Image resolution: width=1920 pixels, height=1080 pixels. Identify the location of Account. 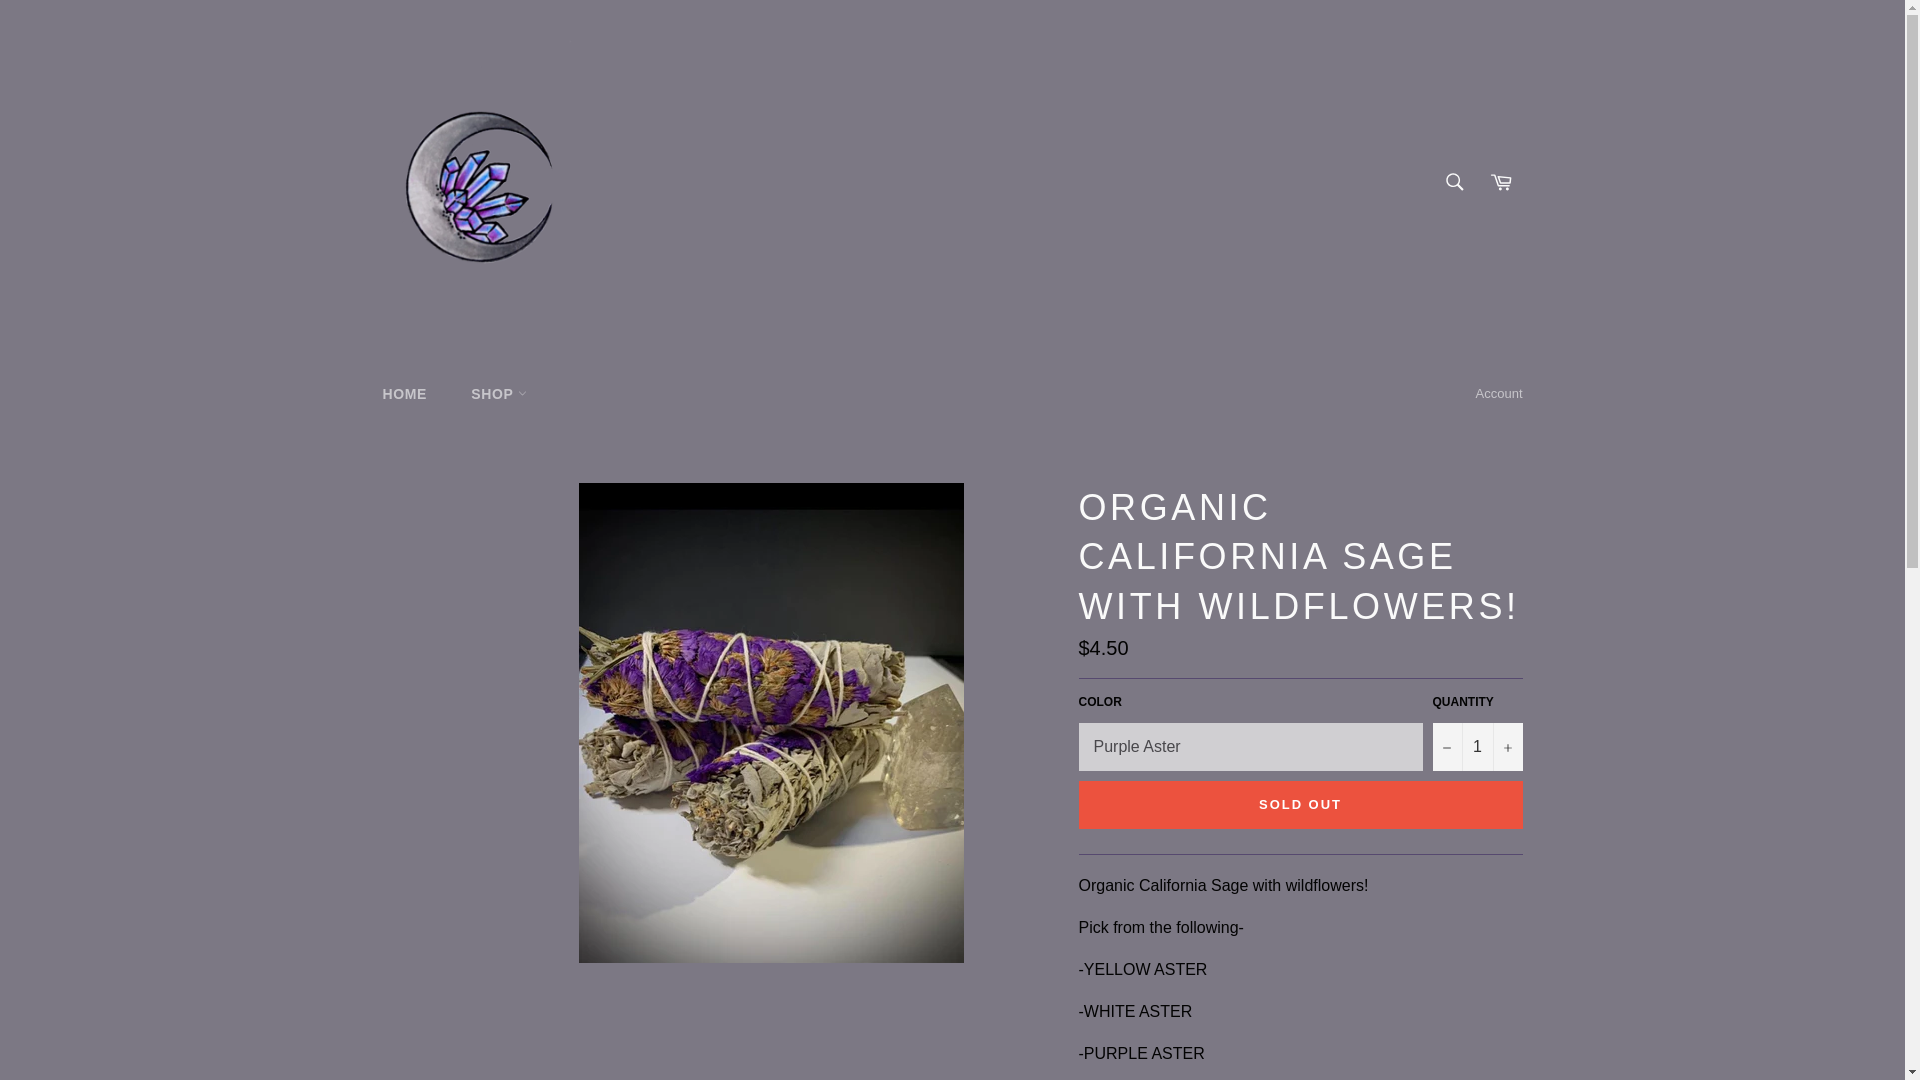
(1499, 394).